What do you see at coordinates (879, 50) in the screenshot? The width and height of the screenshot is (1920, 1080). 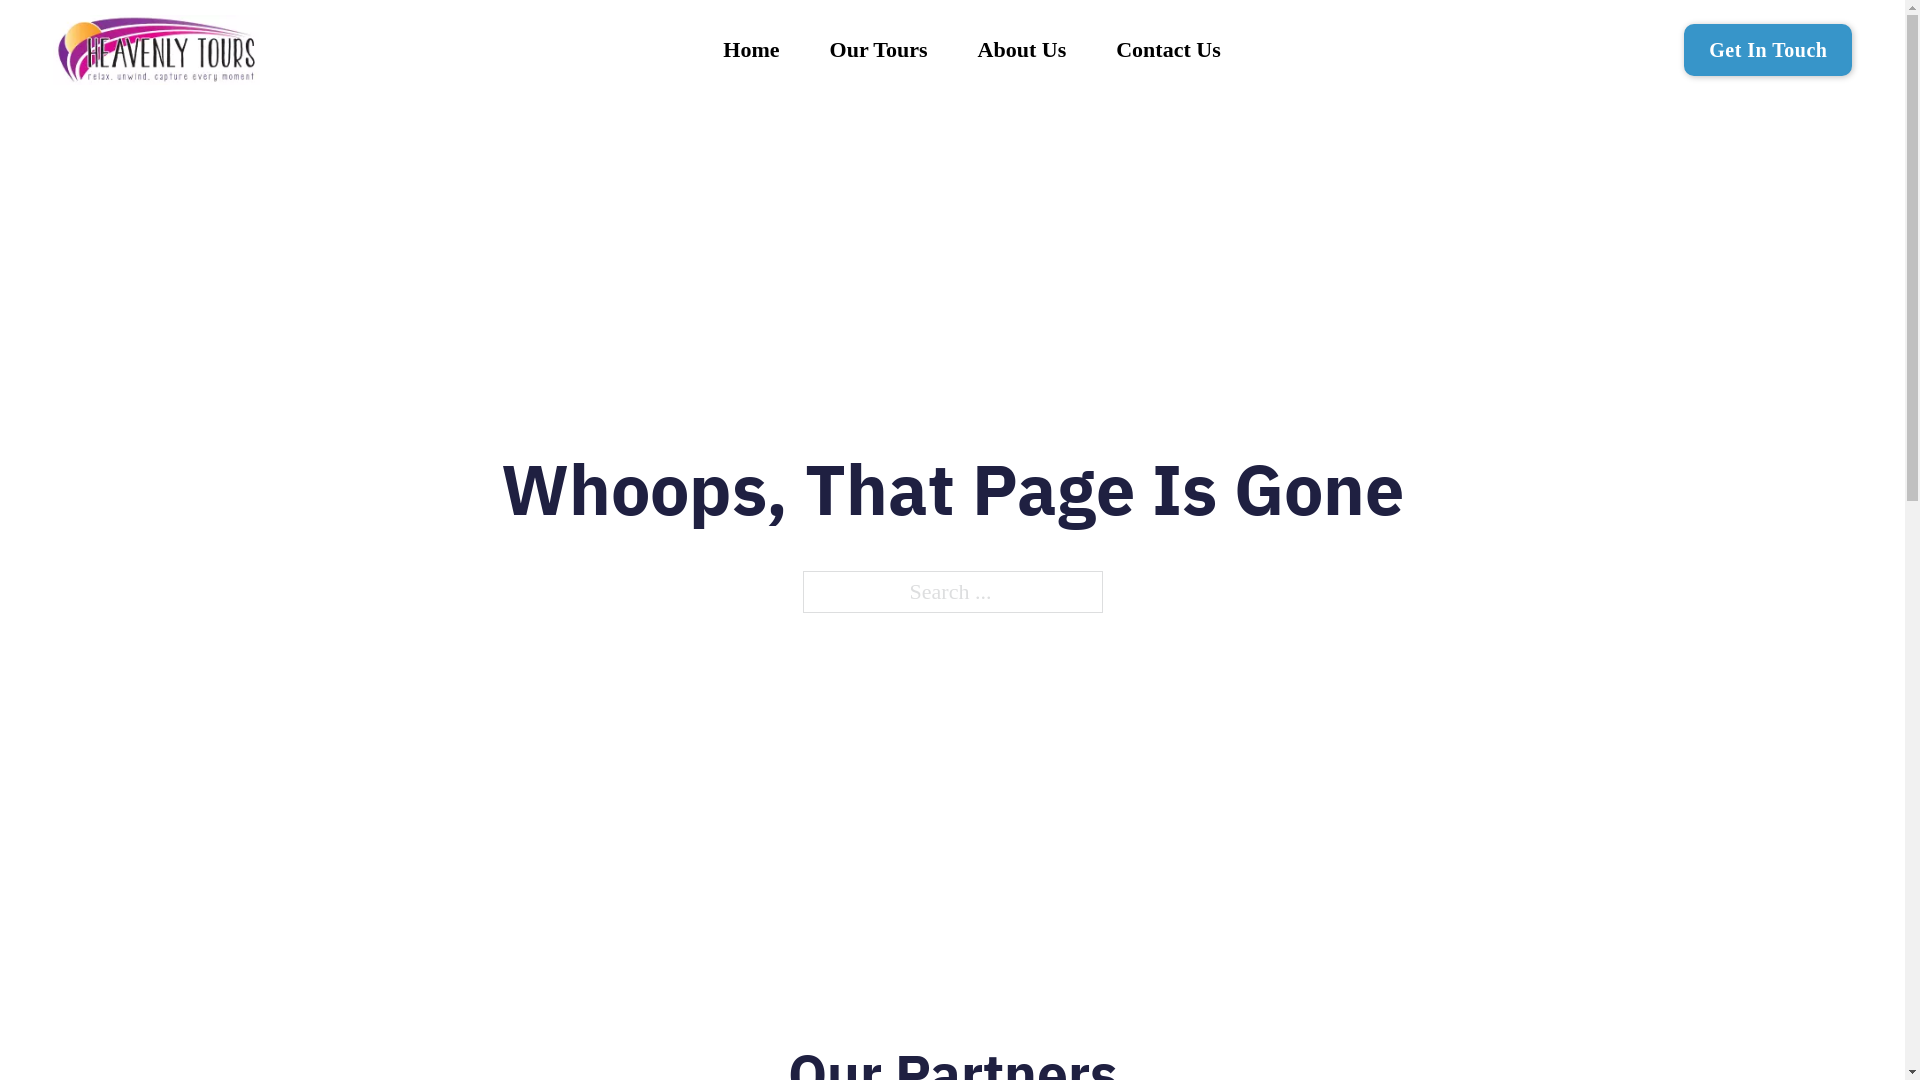 I see `Our Tours` at bounding box center [879, 50].